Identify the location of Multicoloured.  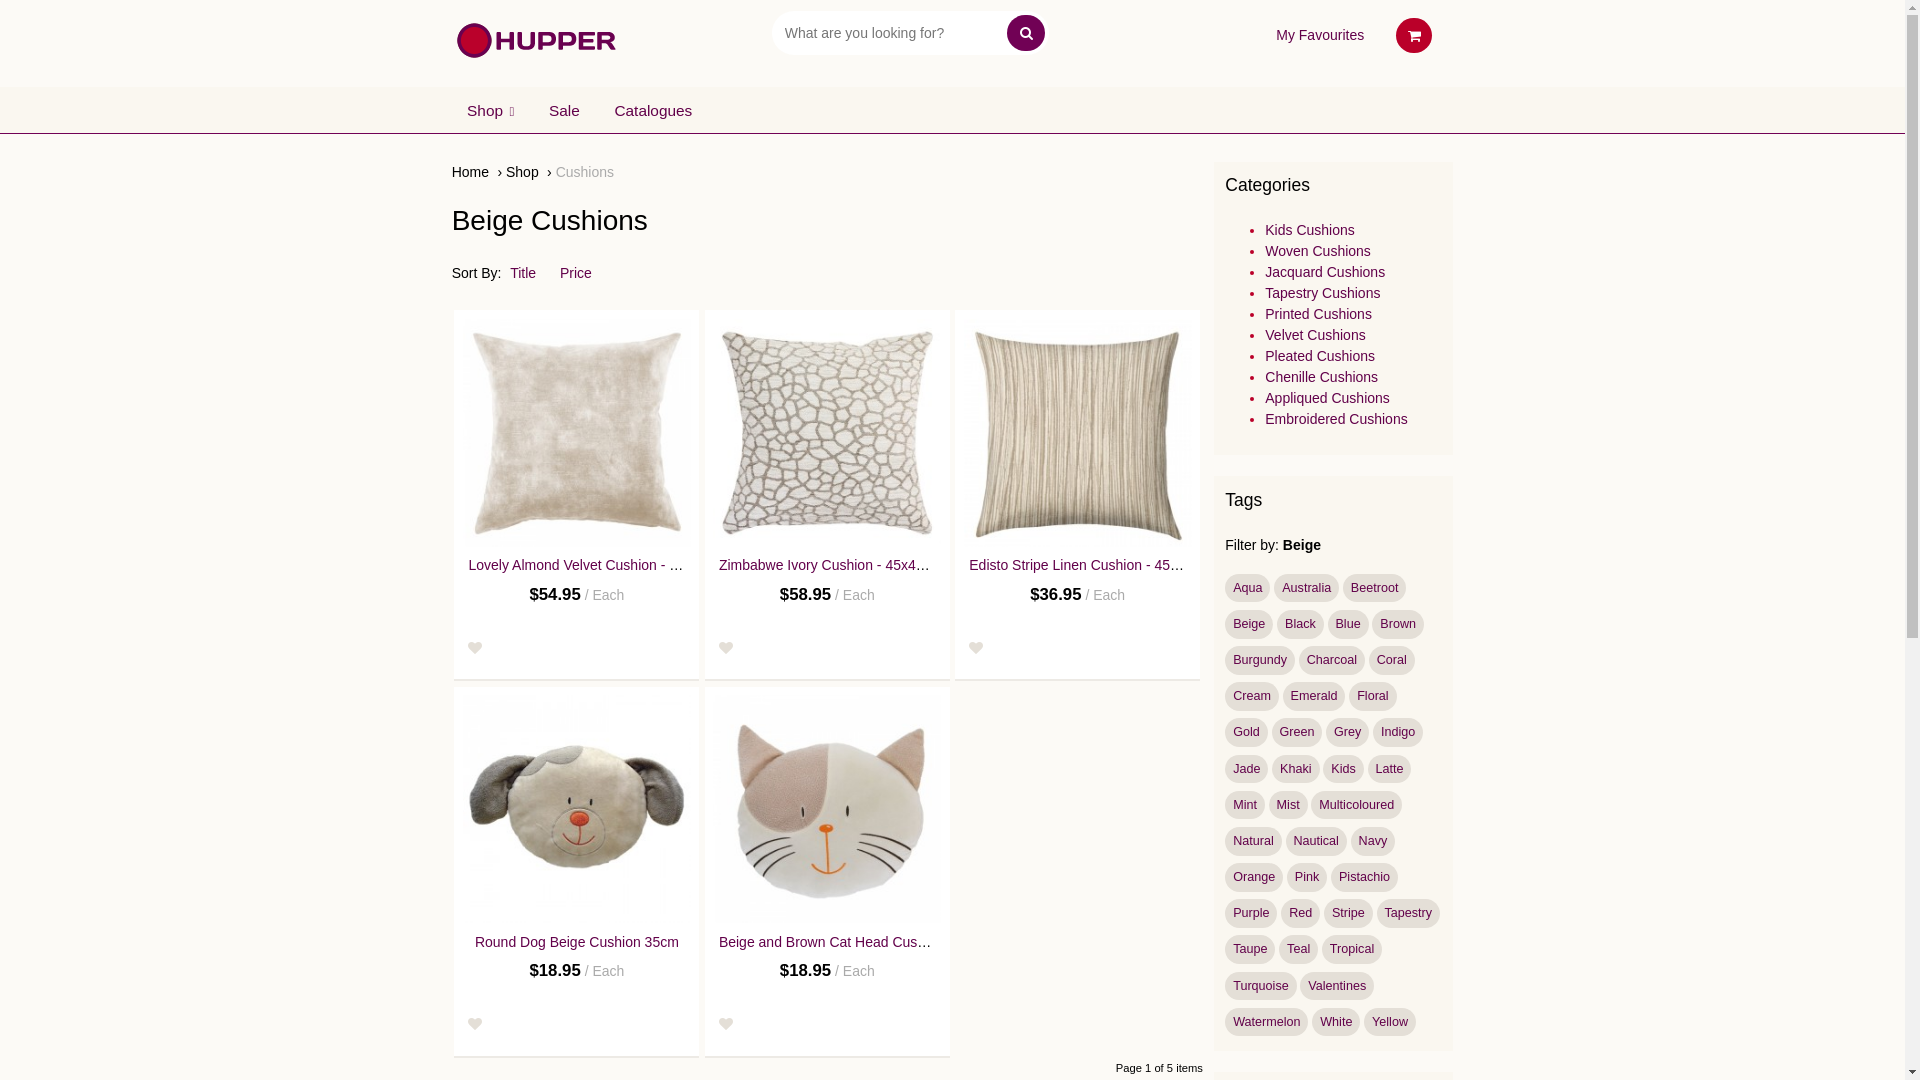
(1356, 806).